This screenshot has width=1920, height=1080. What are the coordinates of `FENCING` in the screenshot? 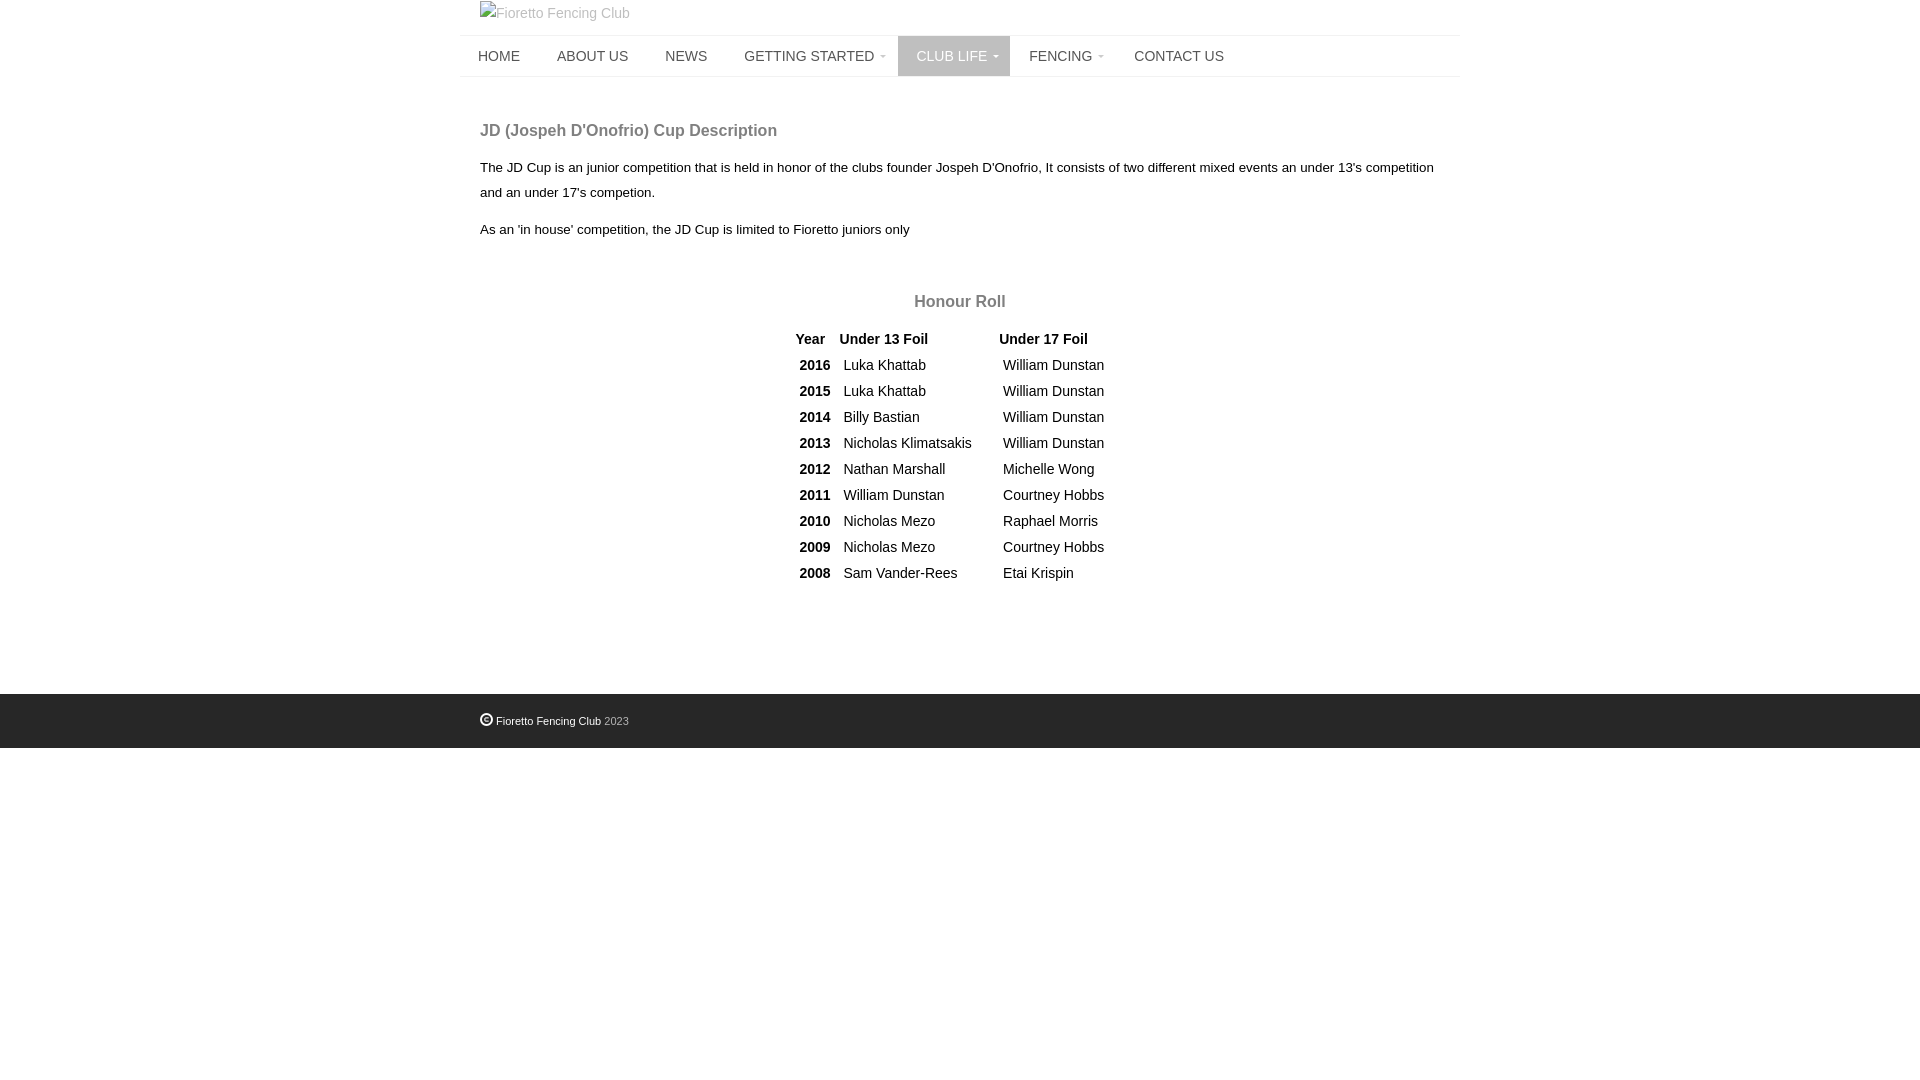 It's located at (1063, 56).